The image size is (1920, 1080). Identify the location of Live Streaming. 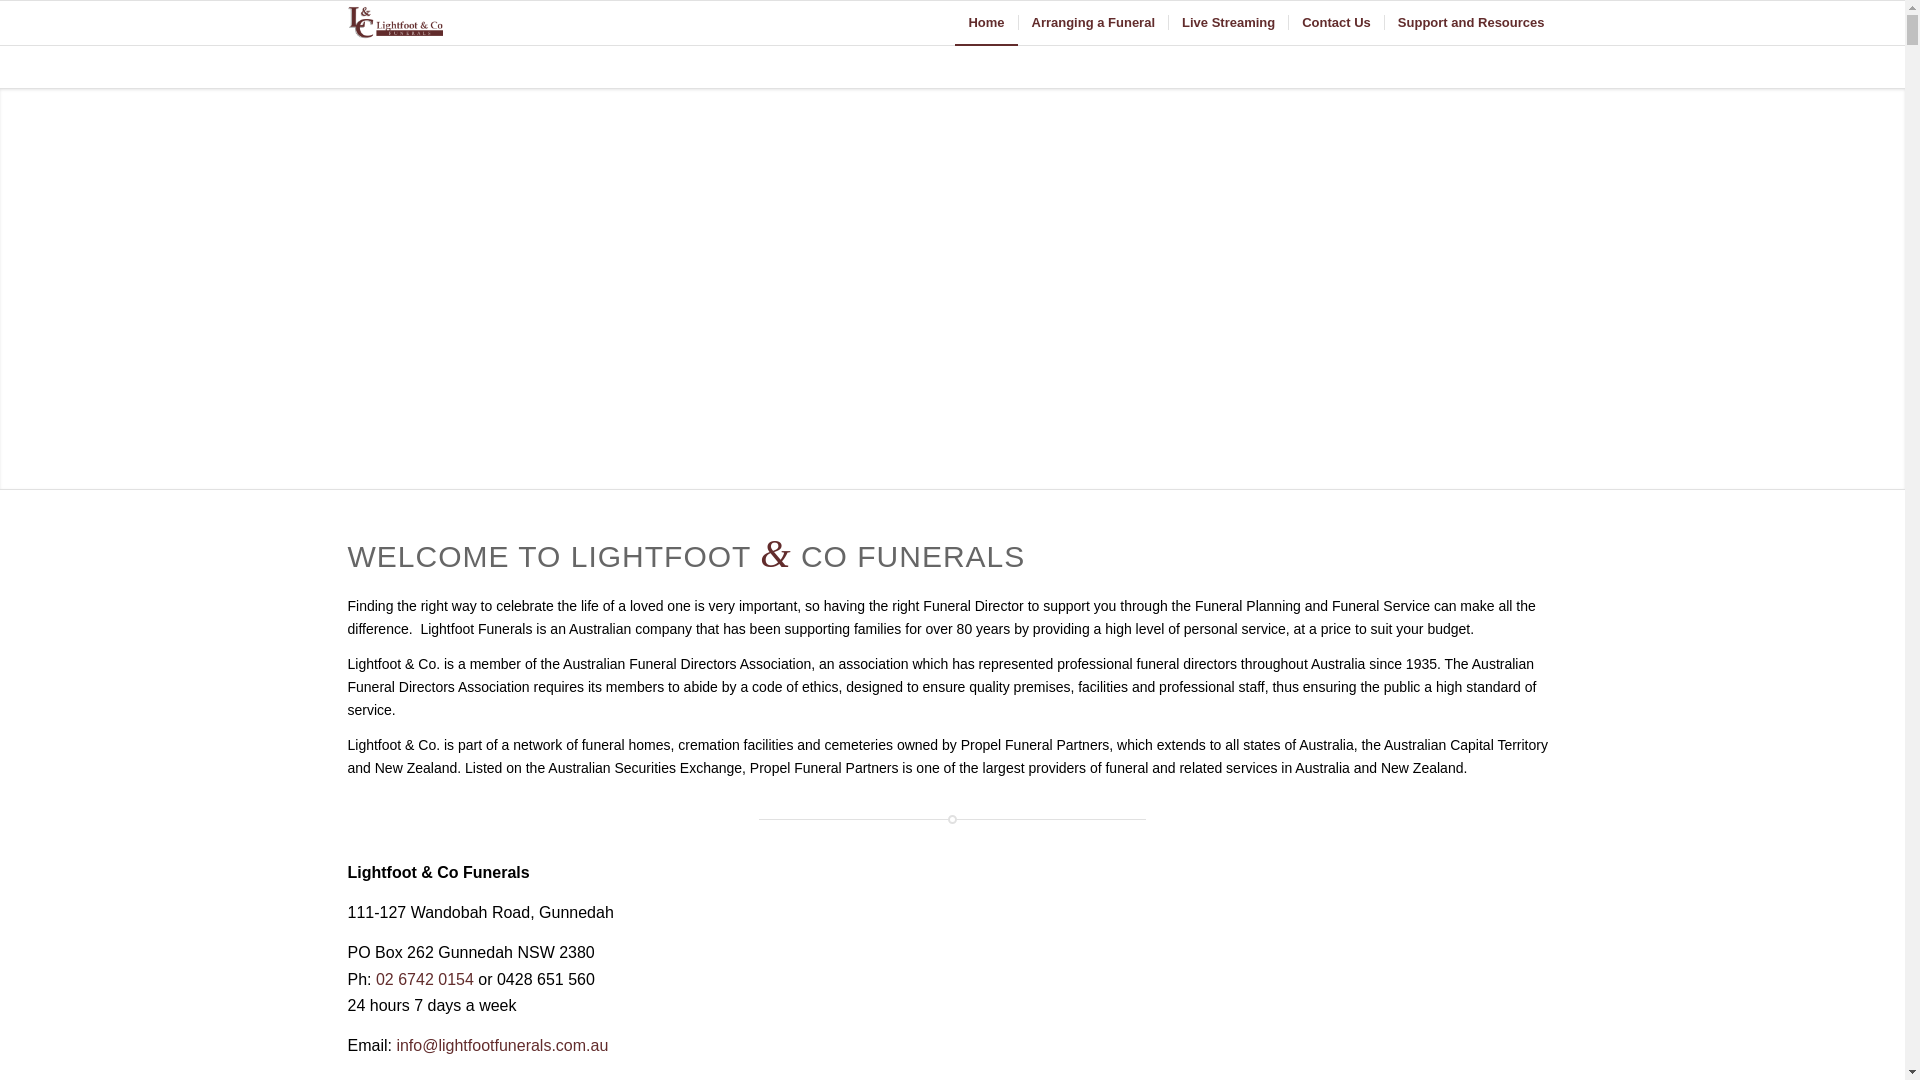
(1228, 23).